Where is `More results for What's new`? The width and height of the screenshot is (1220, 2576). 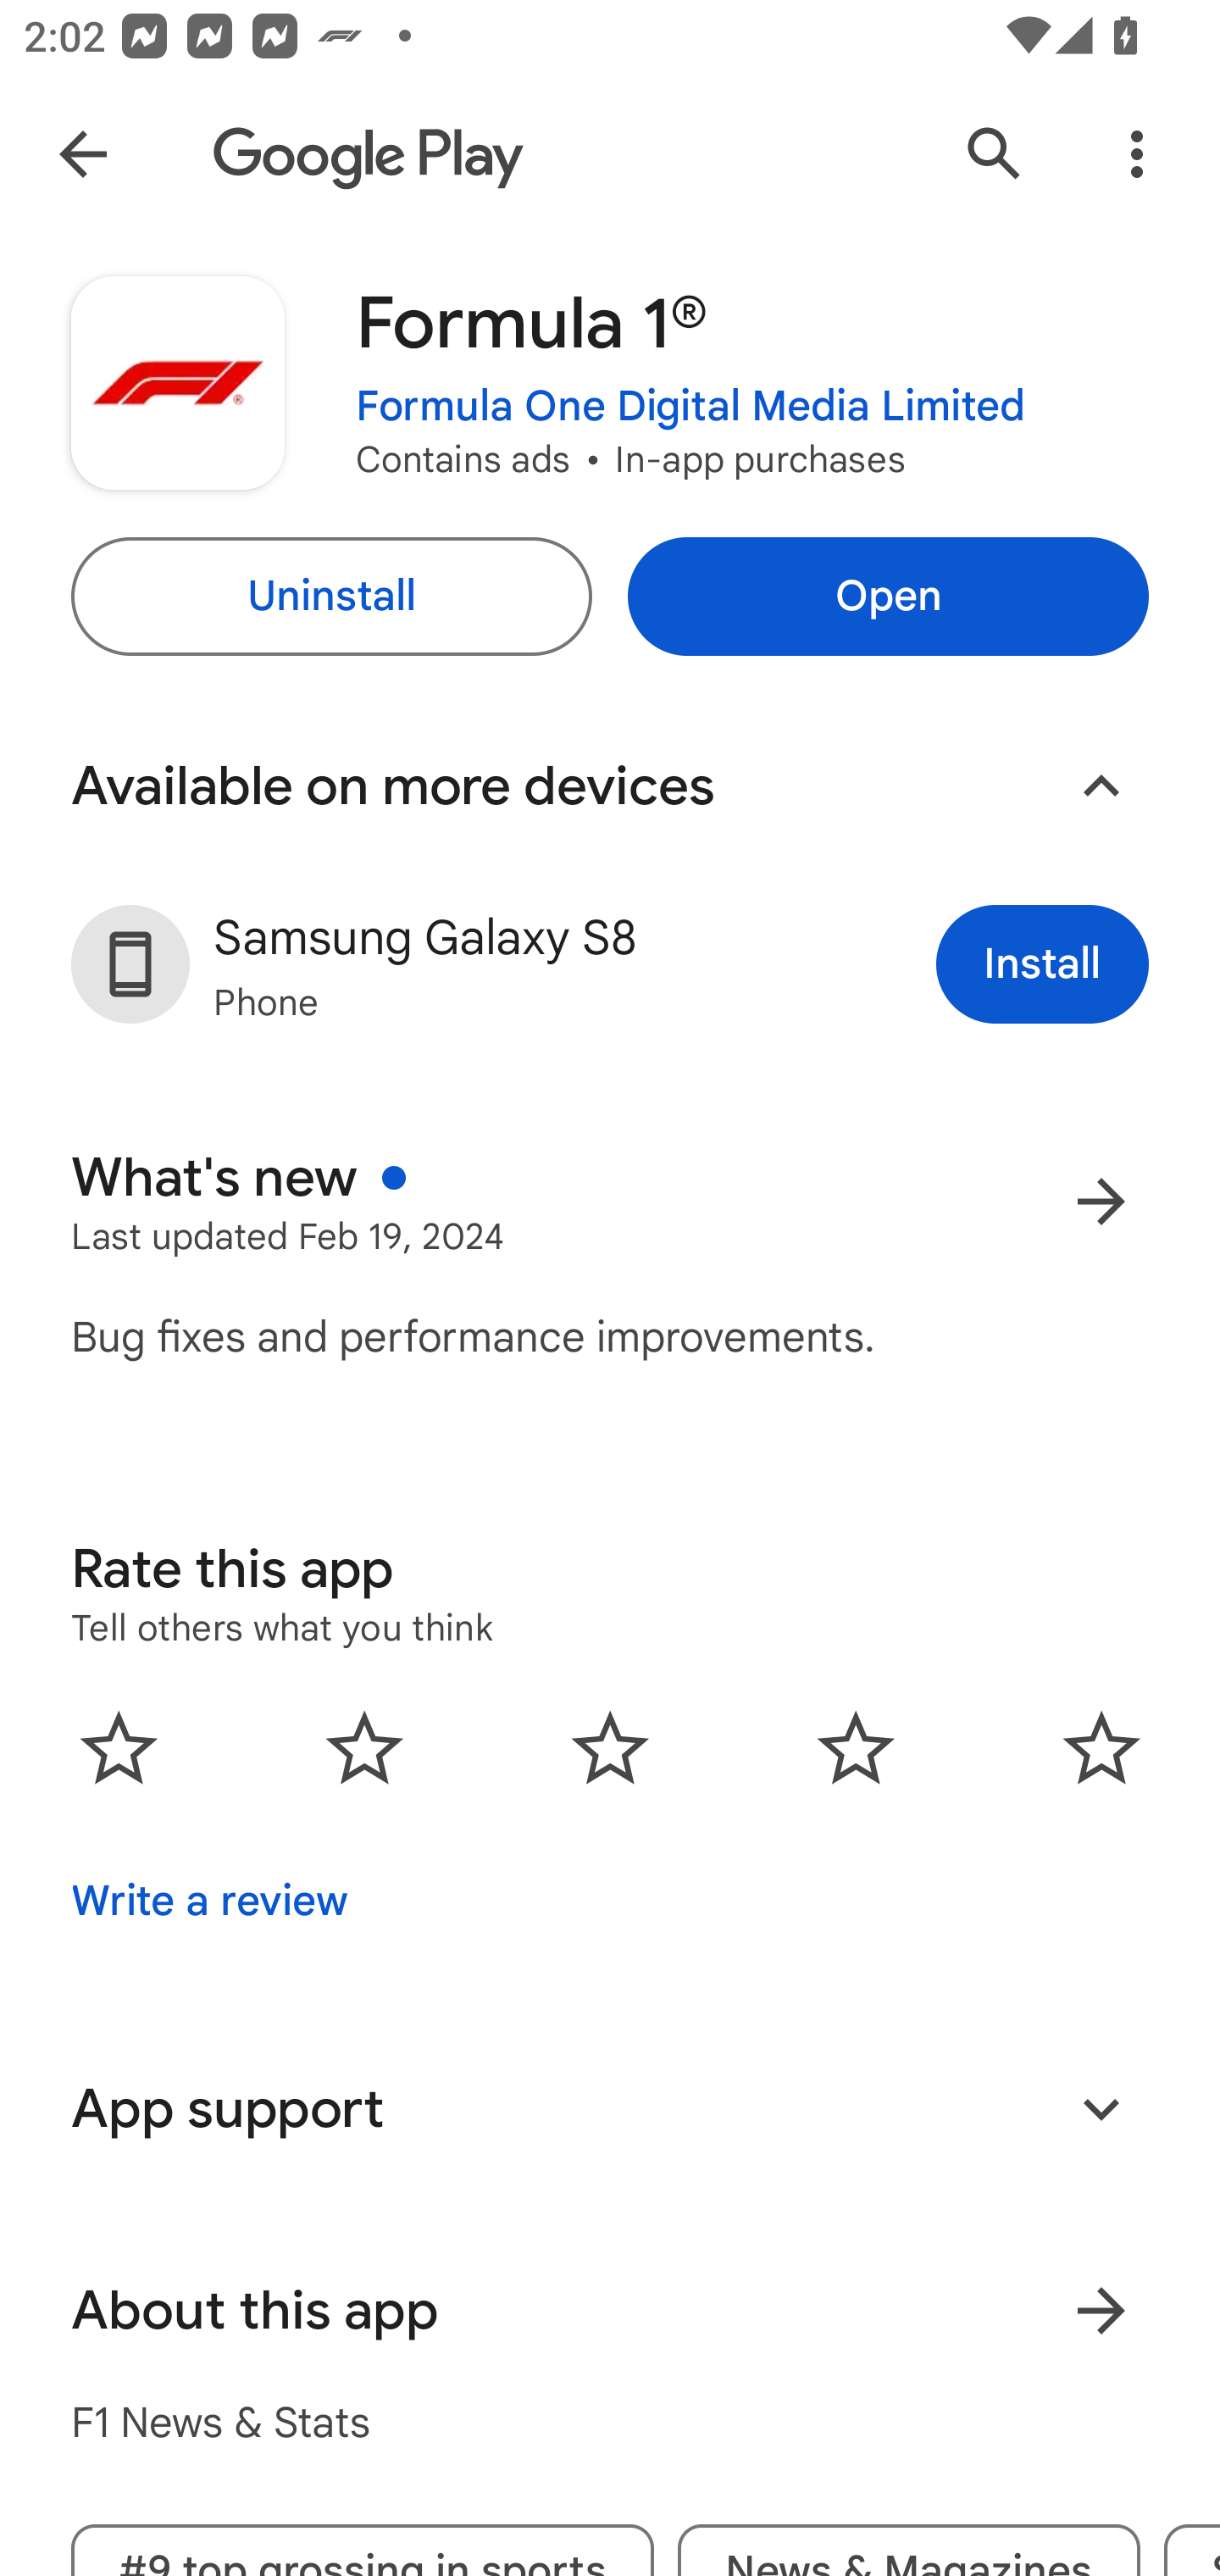
More results for What's new is located at coordinates (1101, 1202).